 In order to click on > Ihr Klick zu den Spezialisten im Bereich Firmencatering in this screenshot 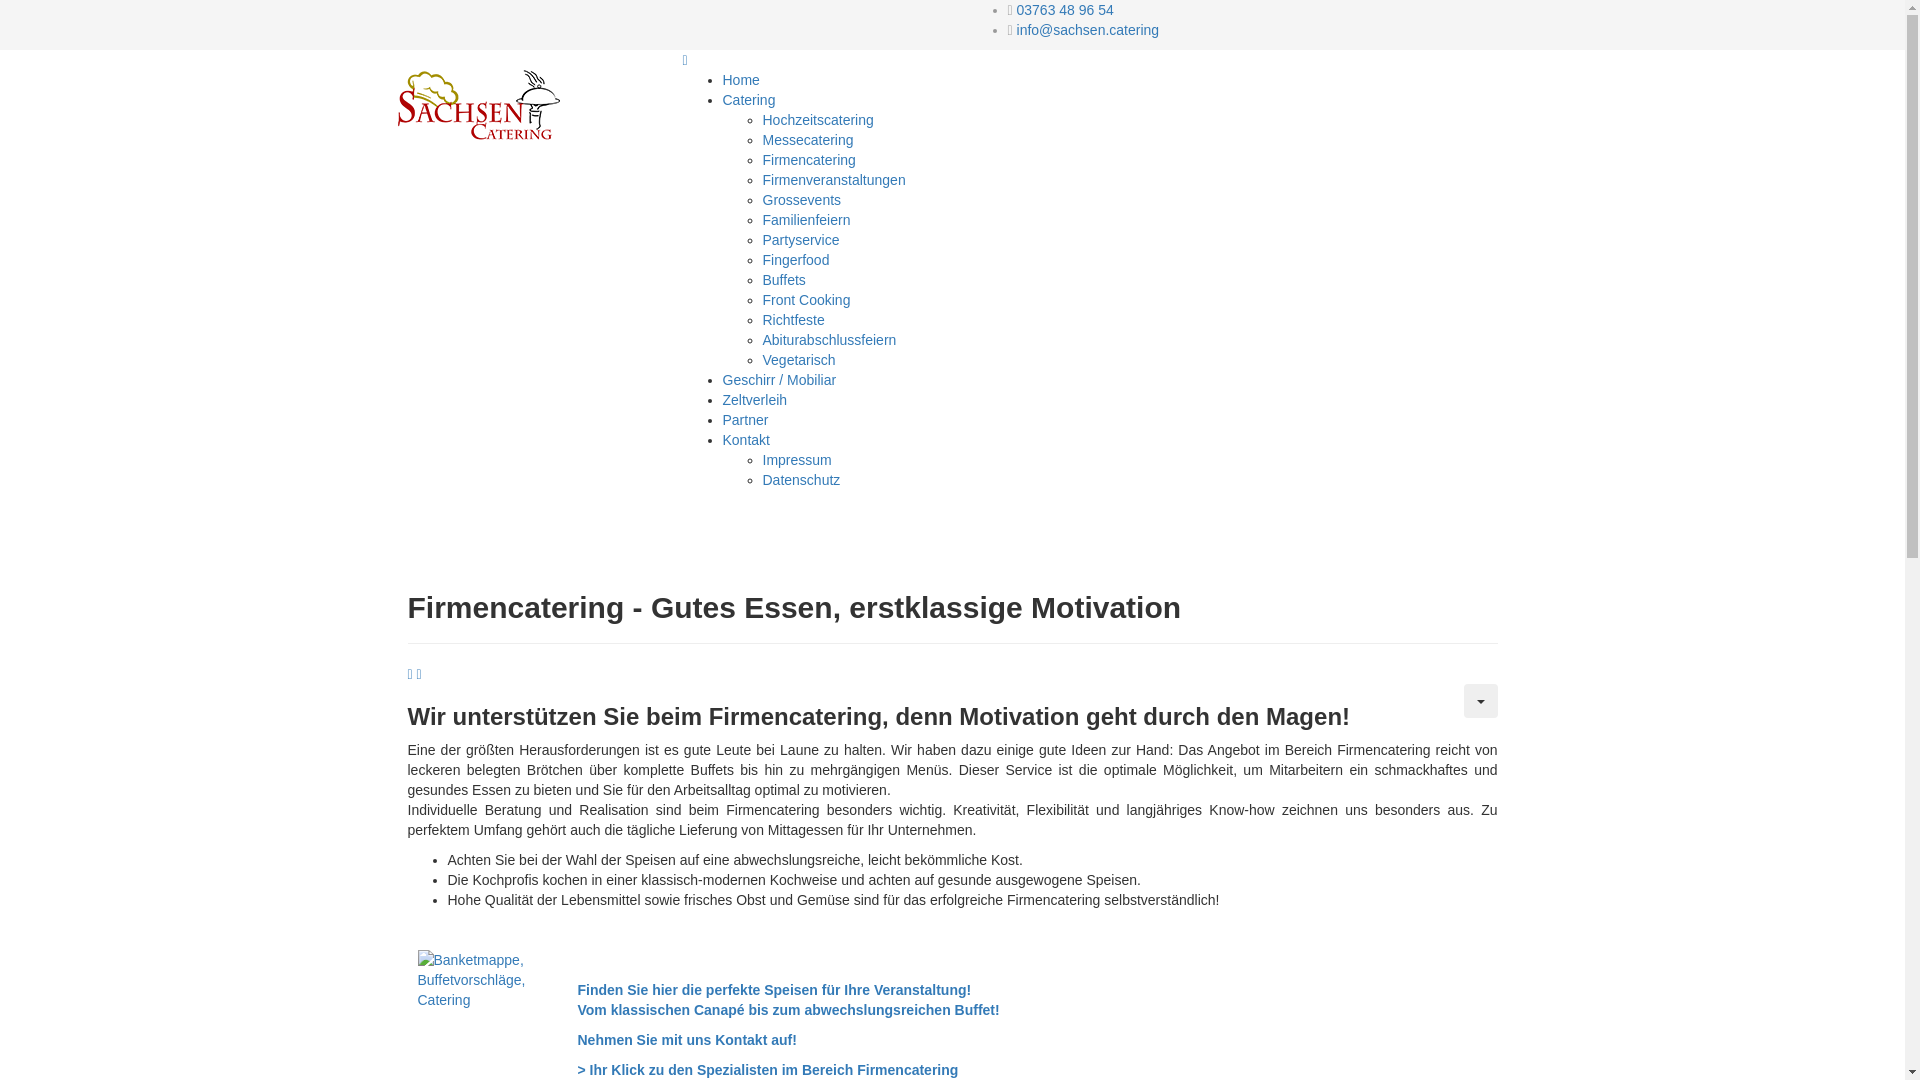, I will do `click(768, 1070)`.